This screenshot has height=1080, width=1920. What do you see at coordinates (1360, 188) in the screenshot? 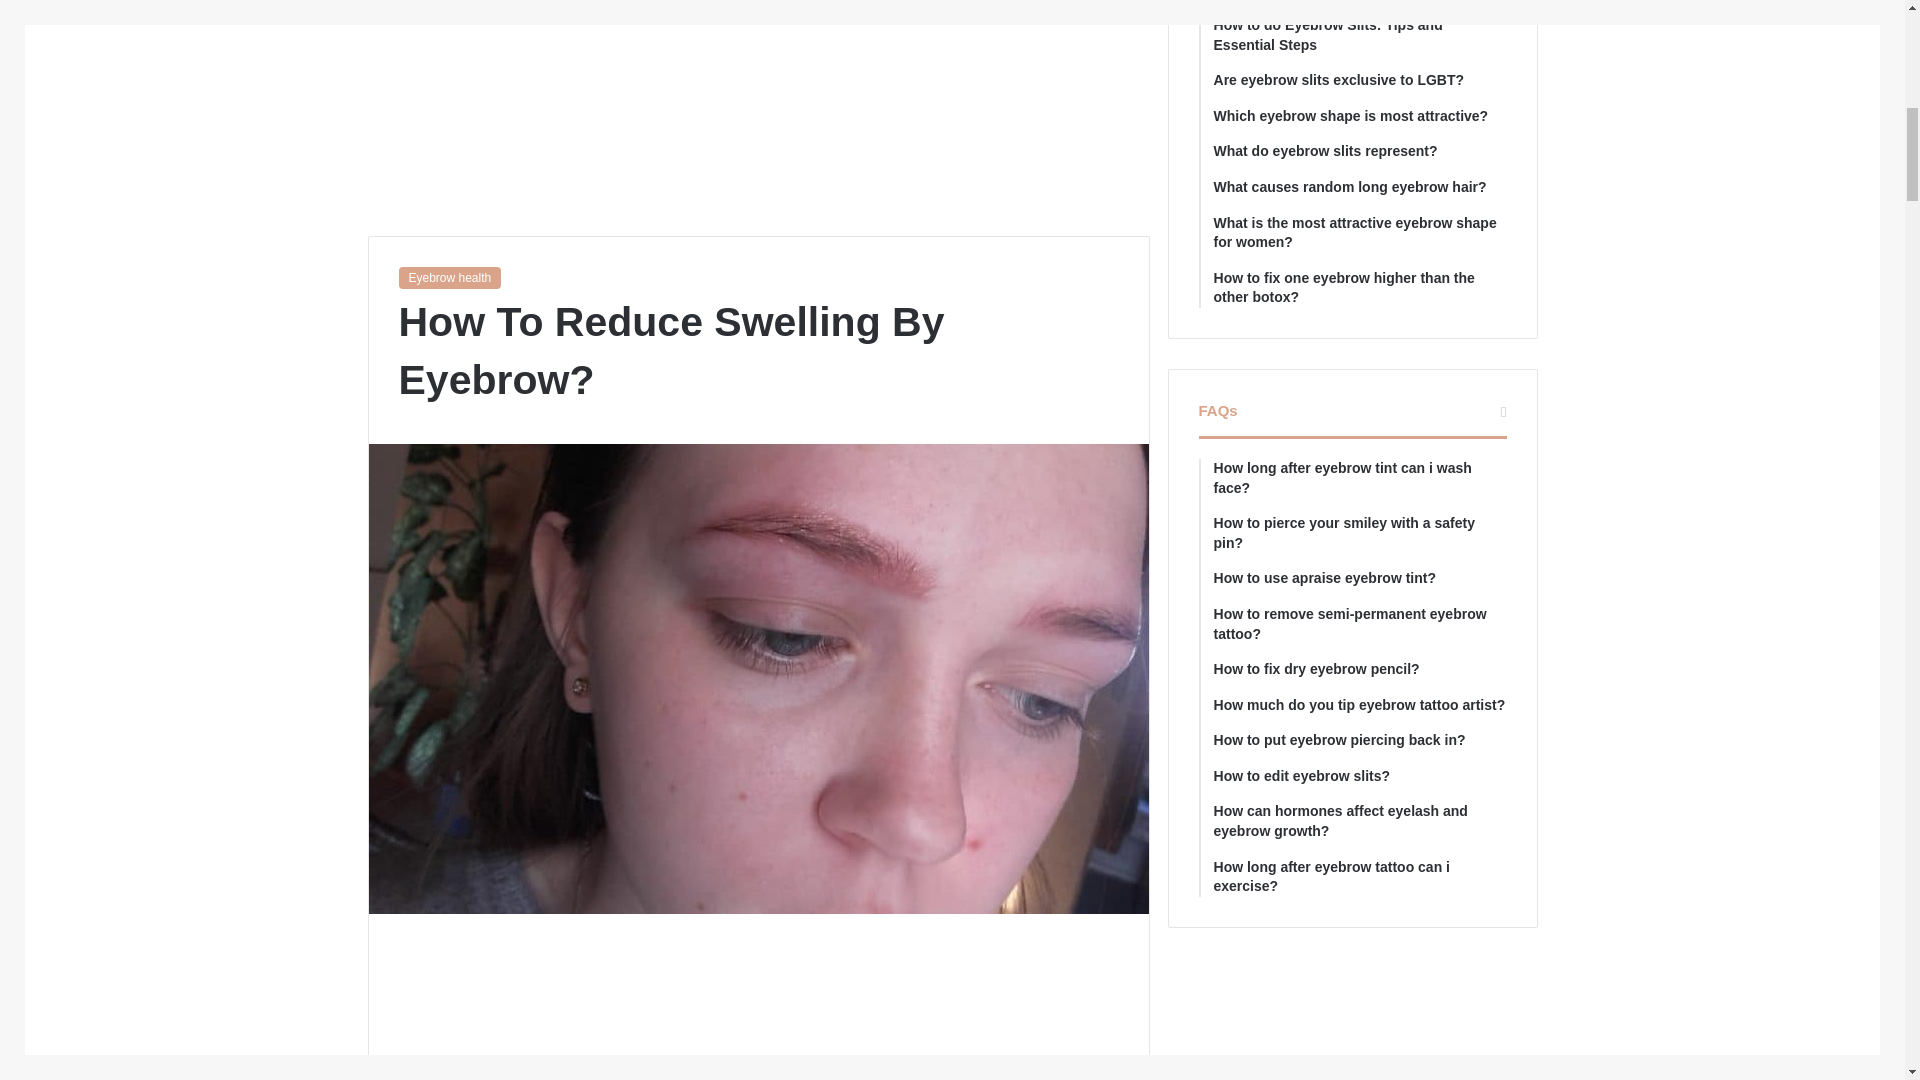
I see `What causes random long eyebrow hair?` at bounding box center [1360, 188].